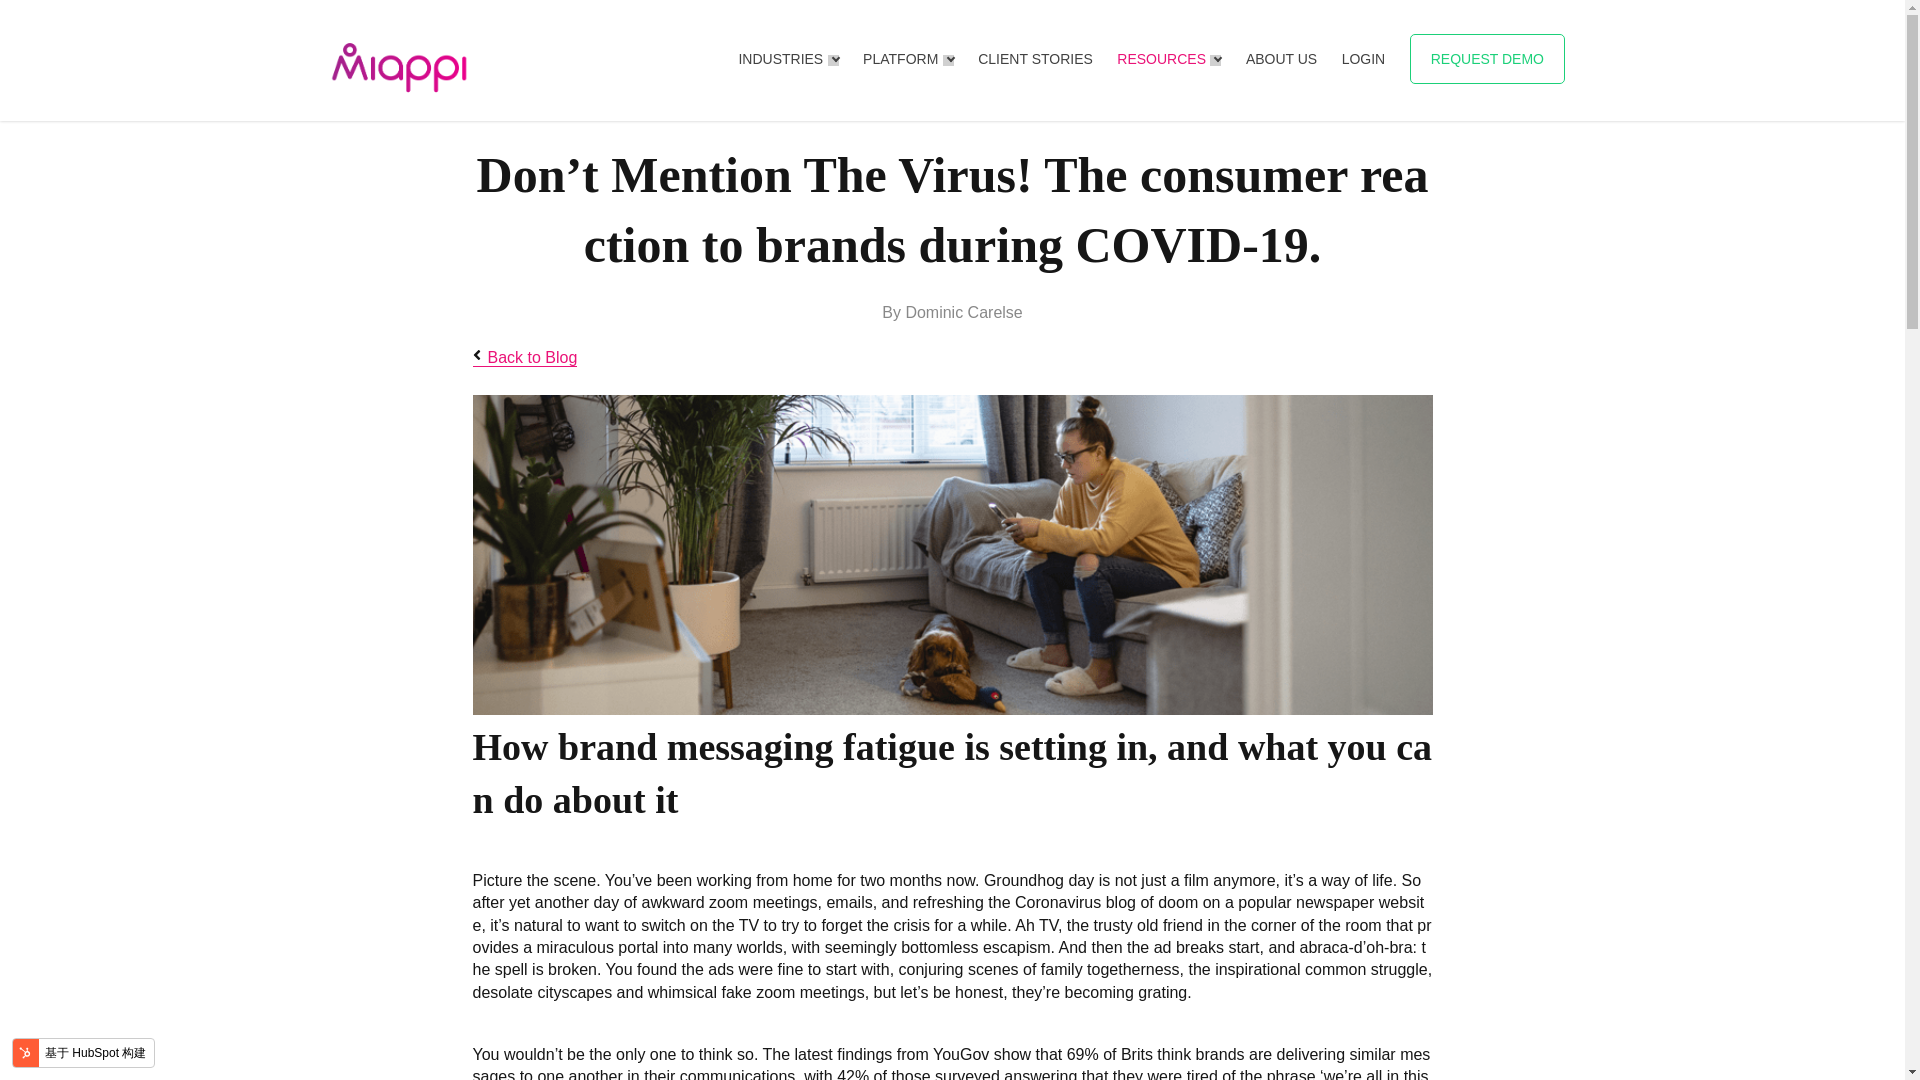 Image resolution: width=1920 pixels, height=1080 pixels. What do you see at coordinates (900, 58) in the screenshot?
I see `PLATFORM` at bounding box center [900, 58].